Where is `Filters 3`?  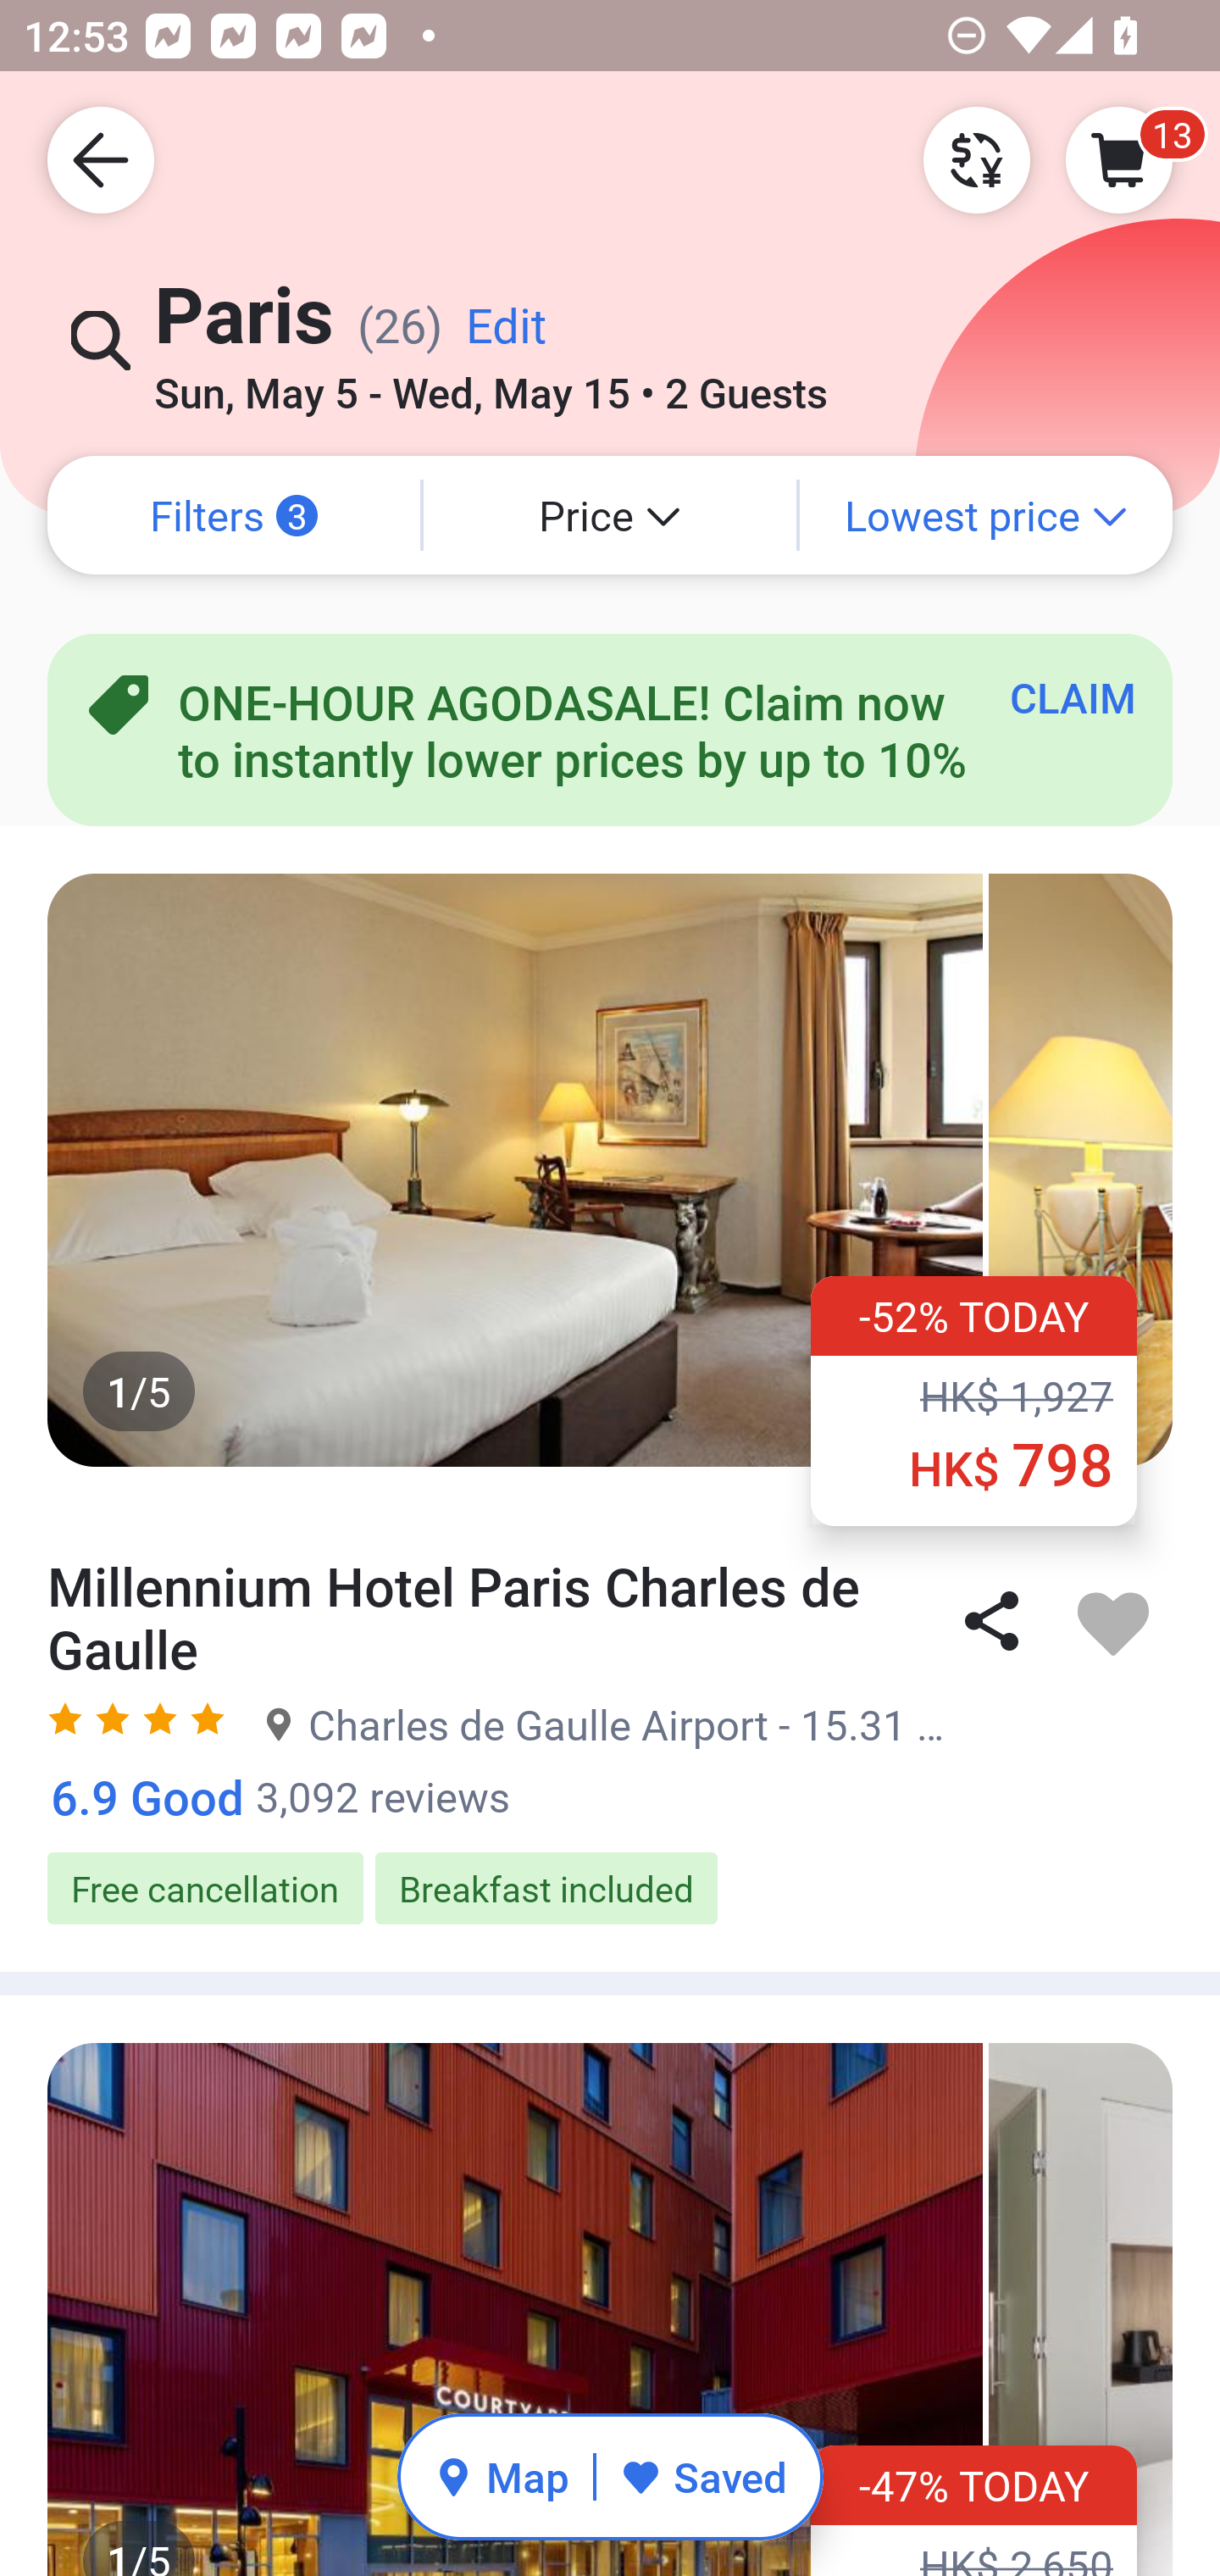 Filters 3 is located at coordinates (234, 515).